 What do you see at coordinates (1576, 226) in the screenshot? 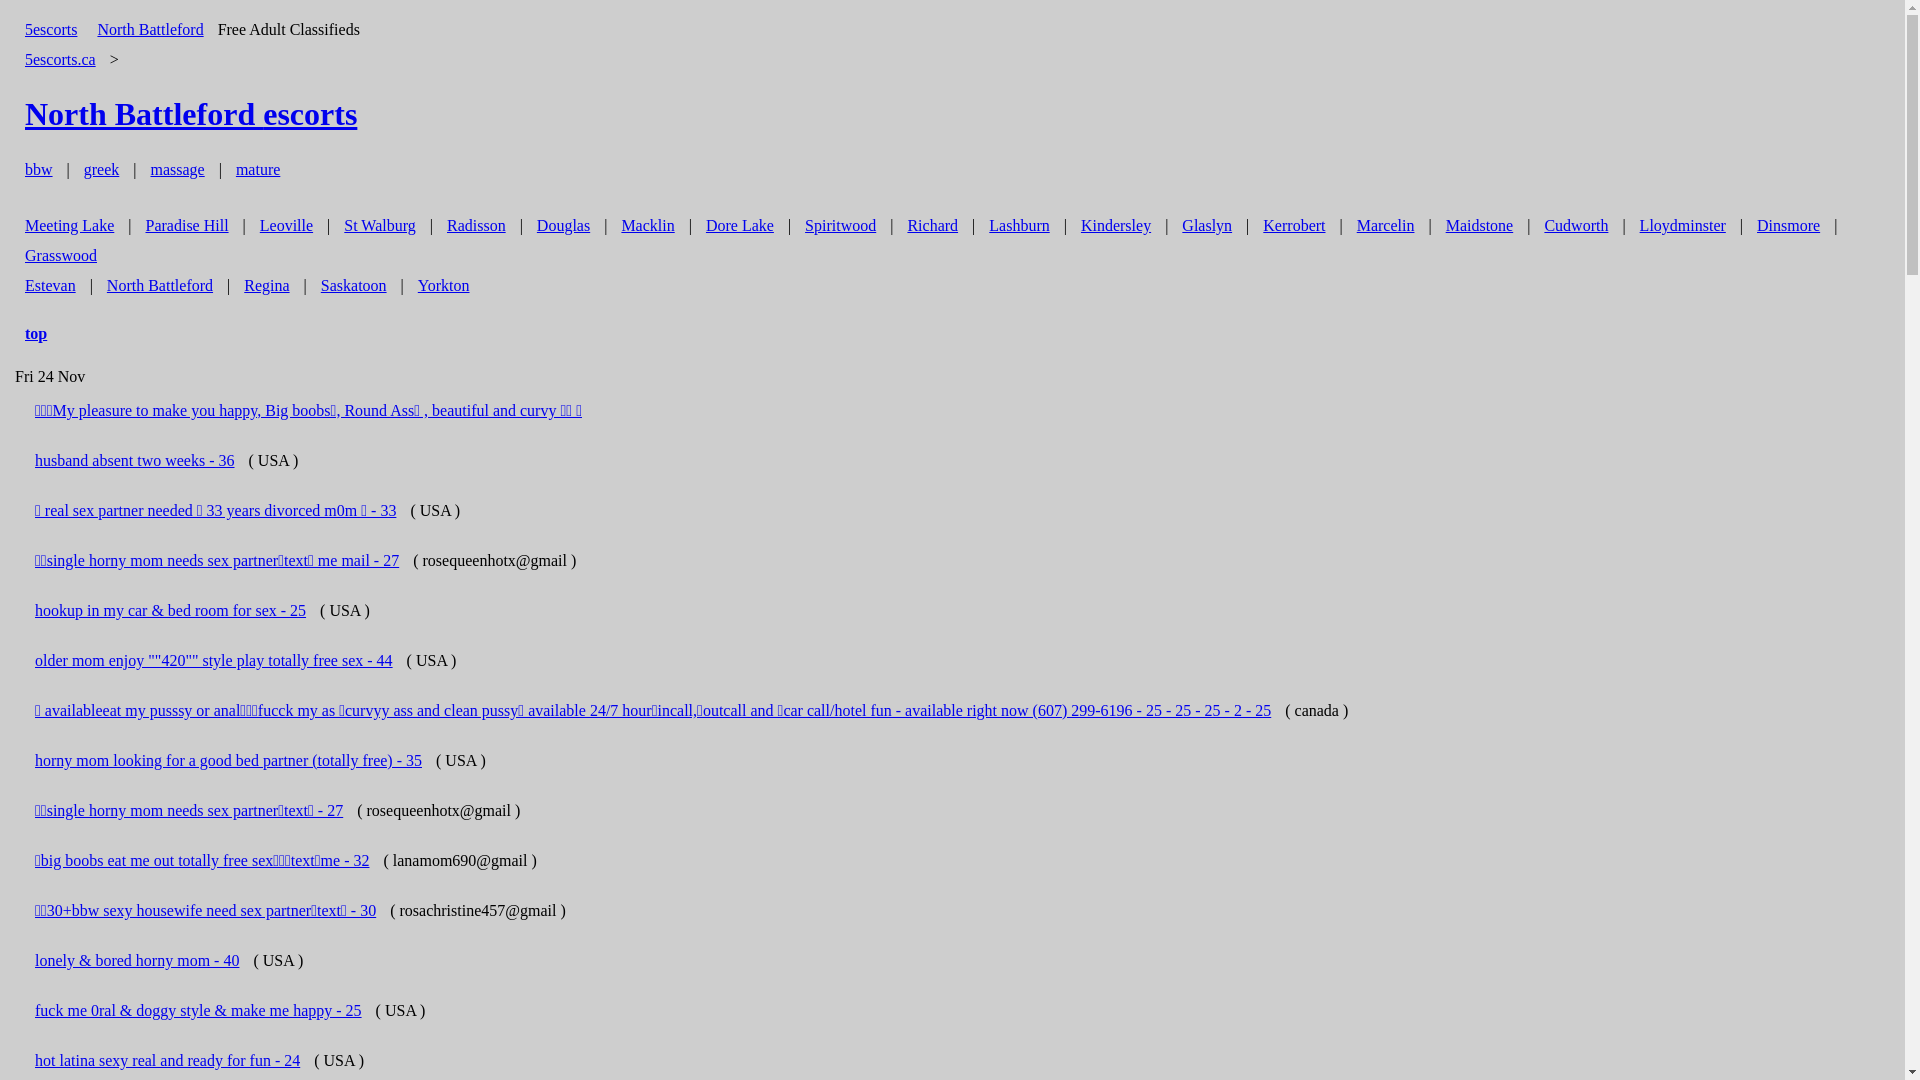
I see `Cudworth` at bounding box center [1576, 226].